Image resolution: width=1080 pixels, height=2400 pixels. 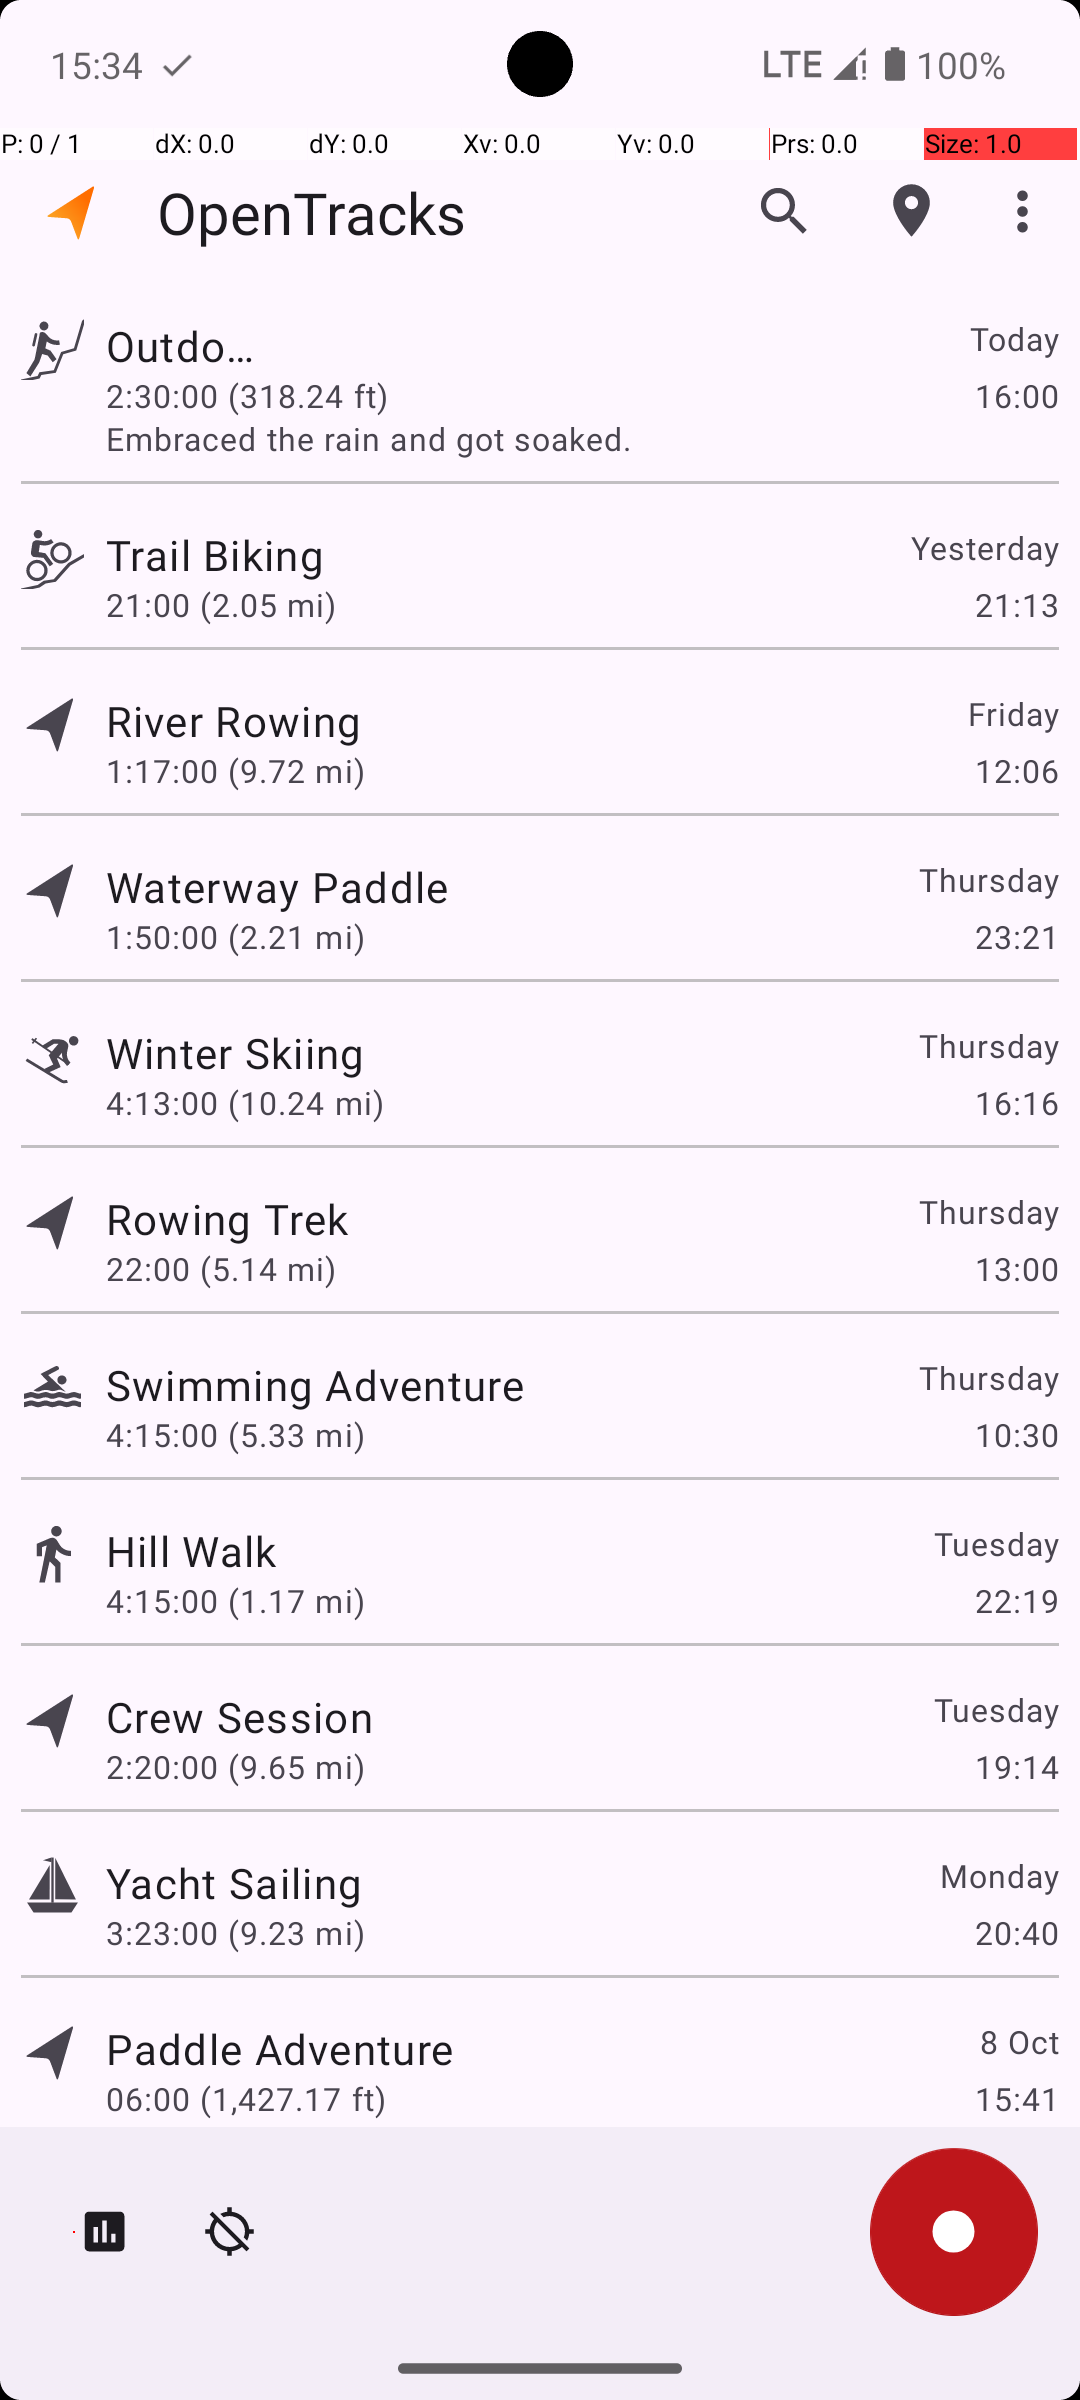 What do you see at coordinates (239, 554) in the screenshot?
I see `Trail Biking` at bounding box center [239, 554].